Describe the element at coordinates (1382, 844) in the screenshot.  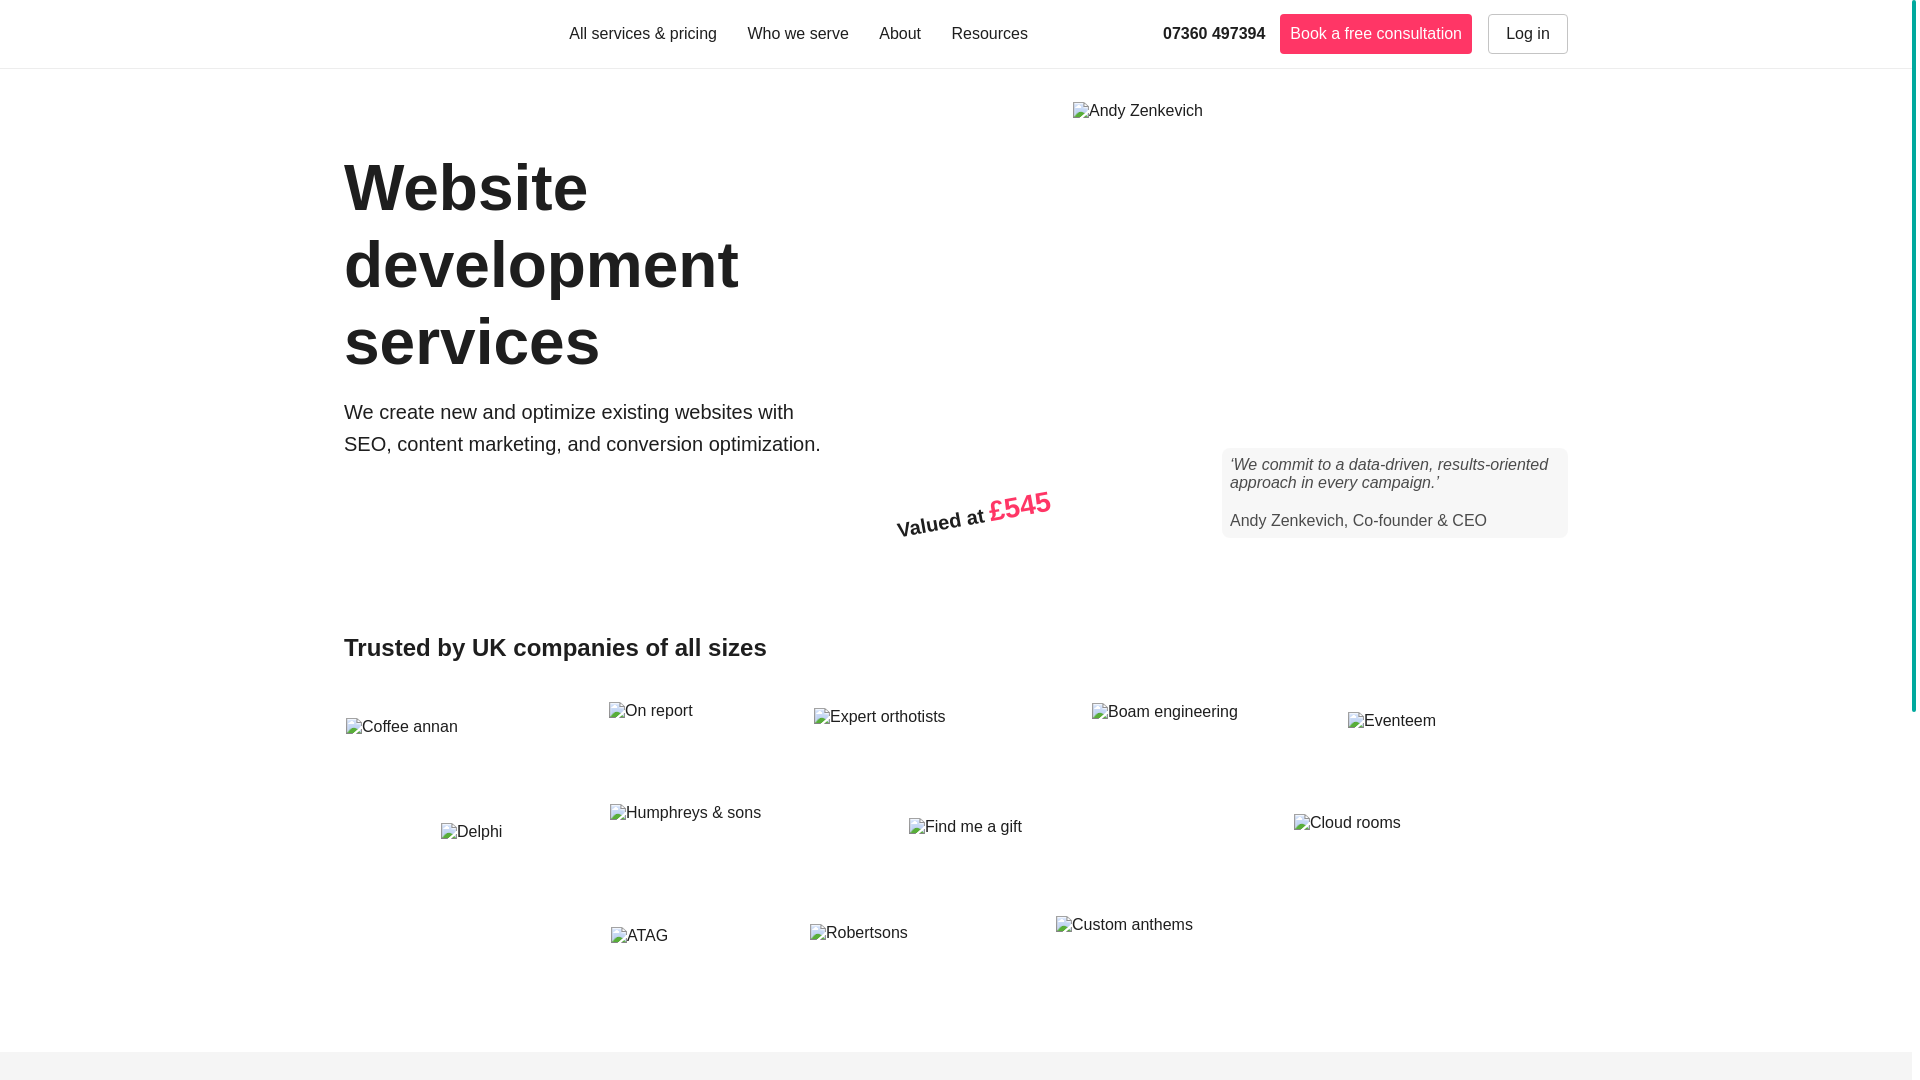
I see `Cloud rooms` at that location.